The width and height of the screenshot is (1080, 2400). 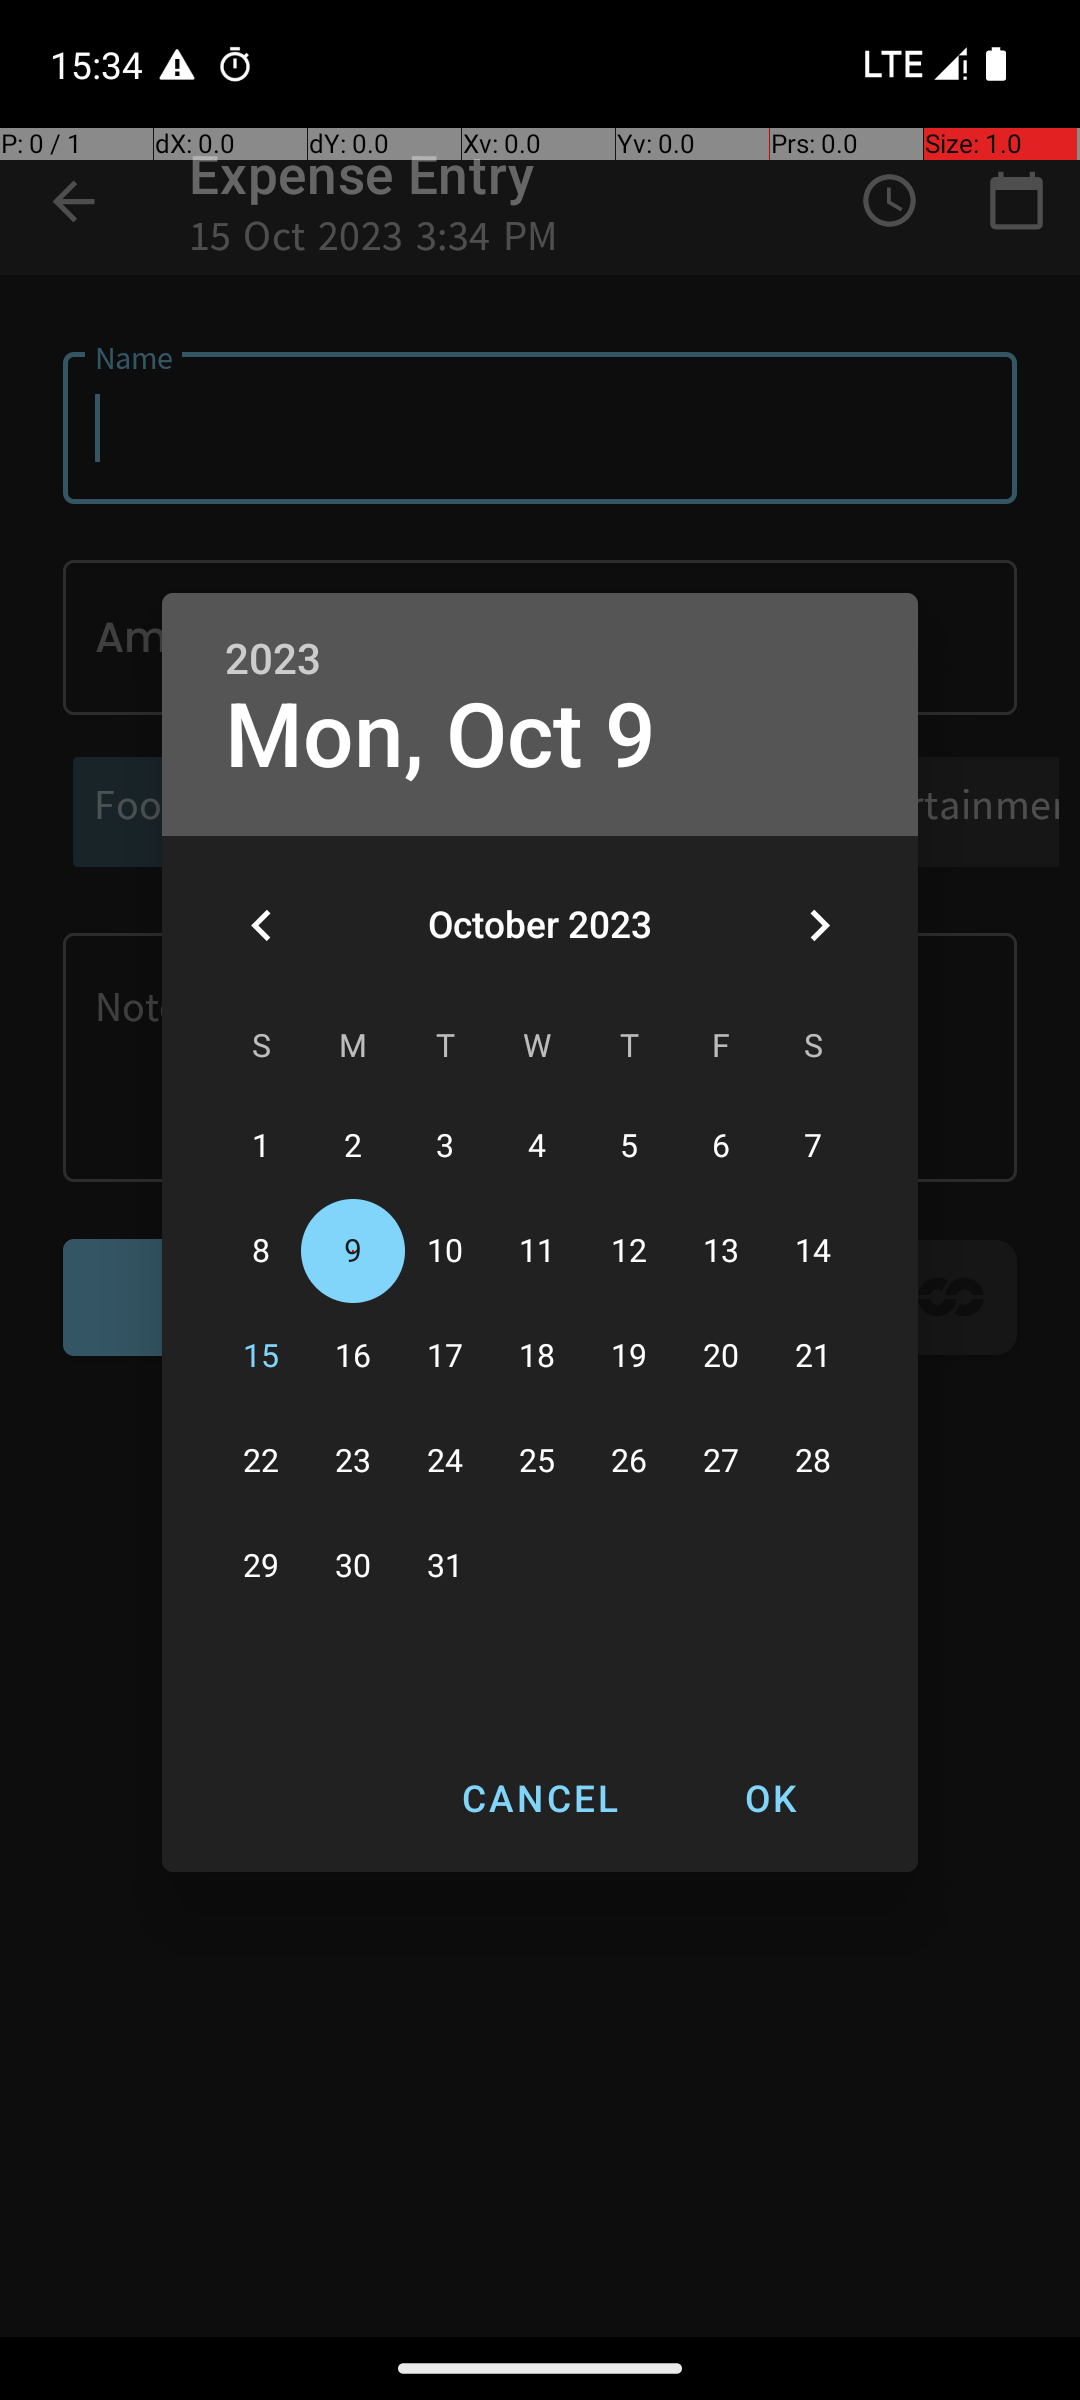 I want to click on 26, so click(x=629, y=1462).